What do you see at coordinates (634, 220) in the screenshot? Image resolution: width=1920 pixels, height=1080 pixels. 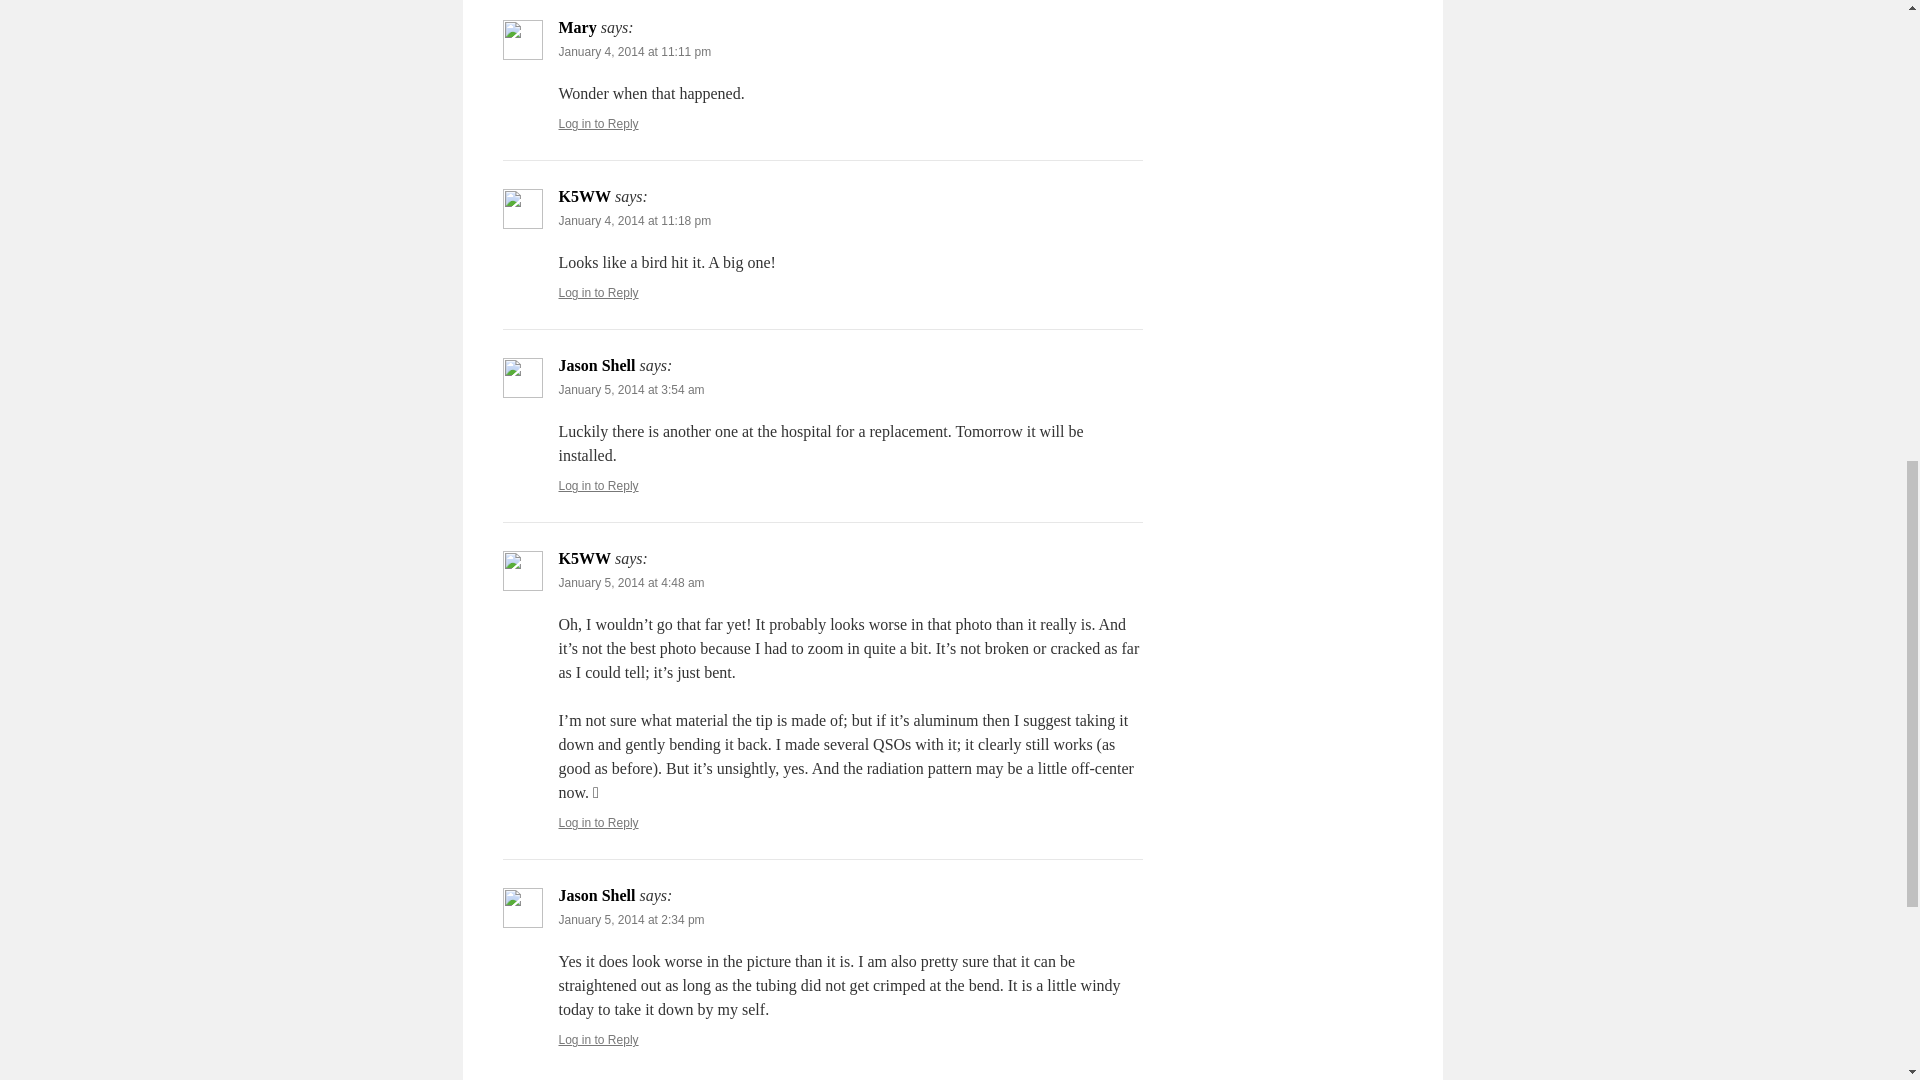 I see `January 4, 2014 at 11:18 pm` at bounding box center [634, 220].